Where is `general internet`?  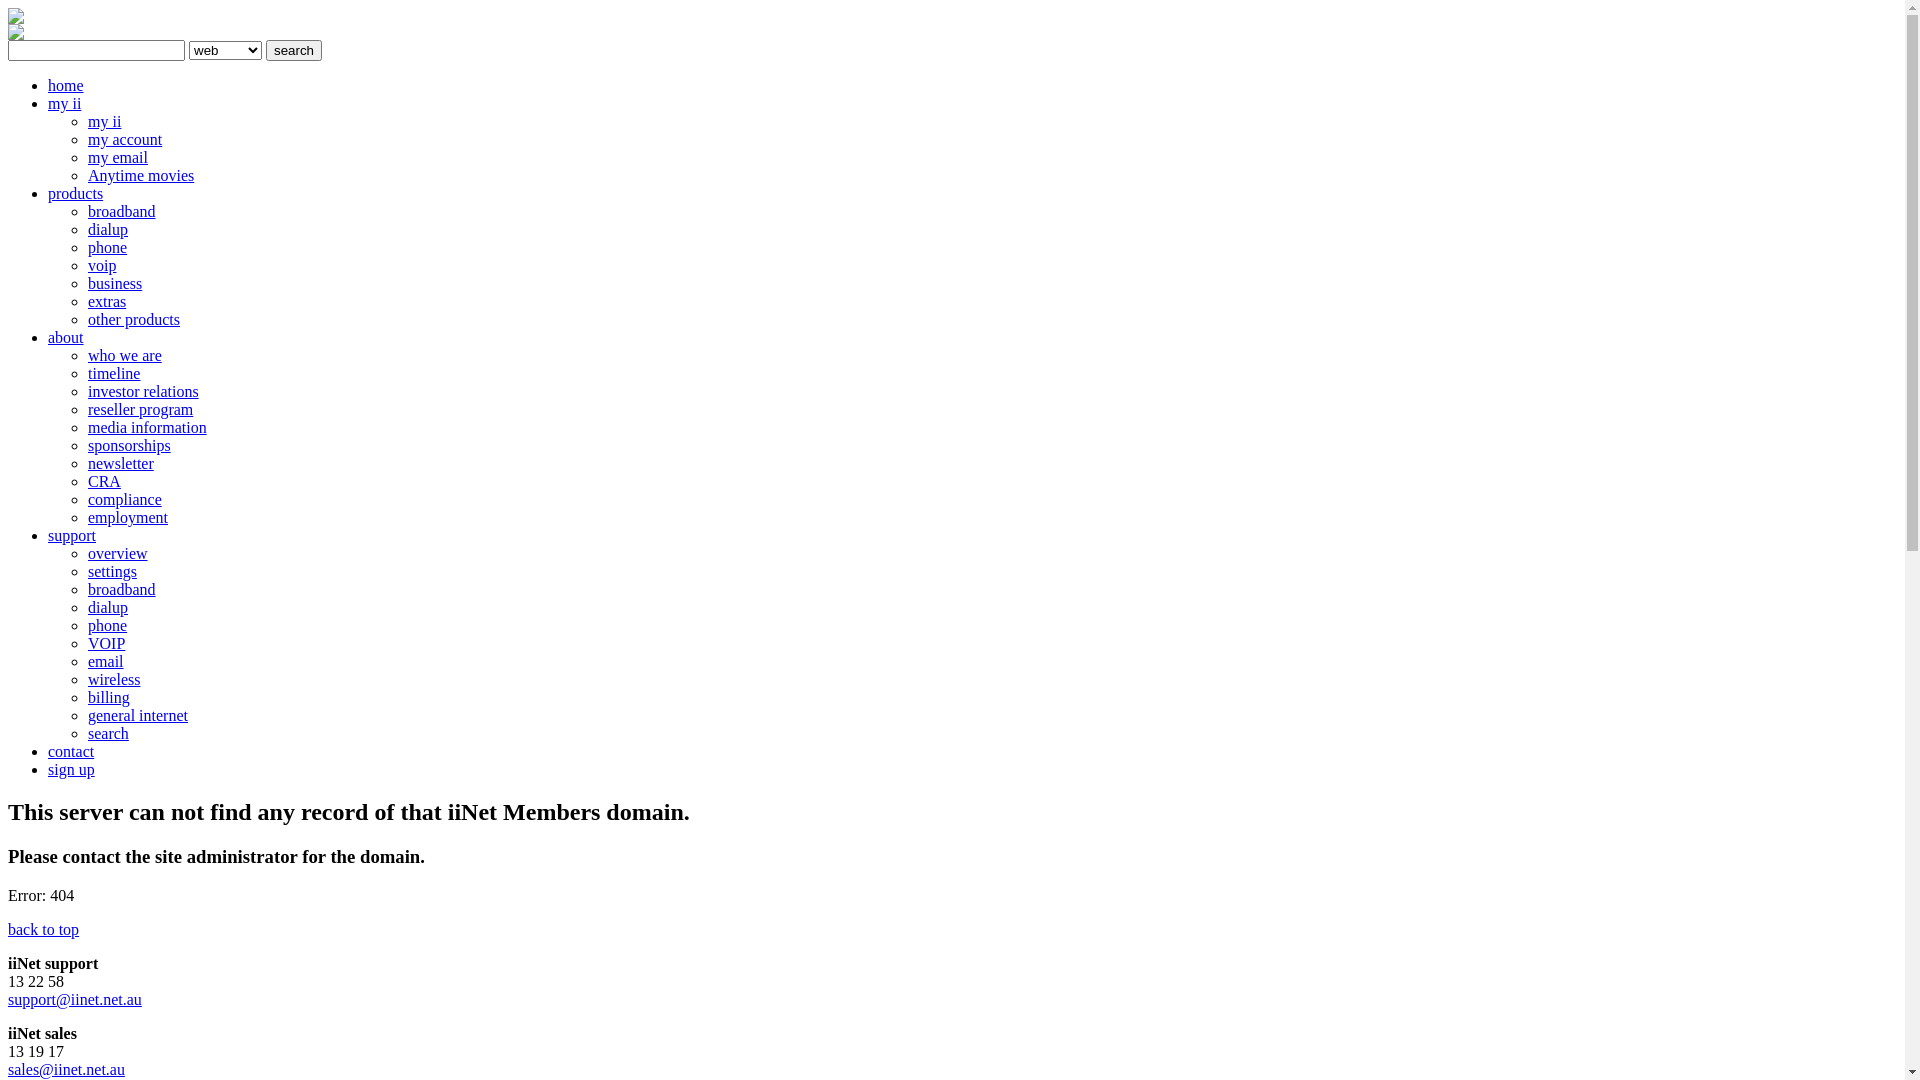
general internet is located at coordinates (138, 716).